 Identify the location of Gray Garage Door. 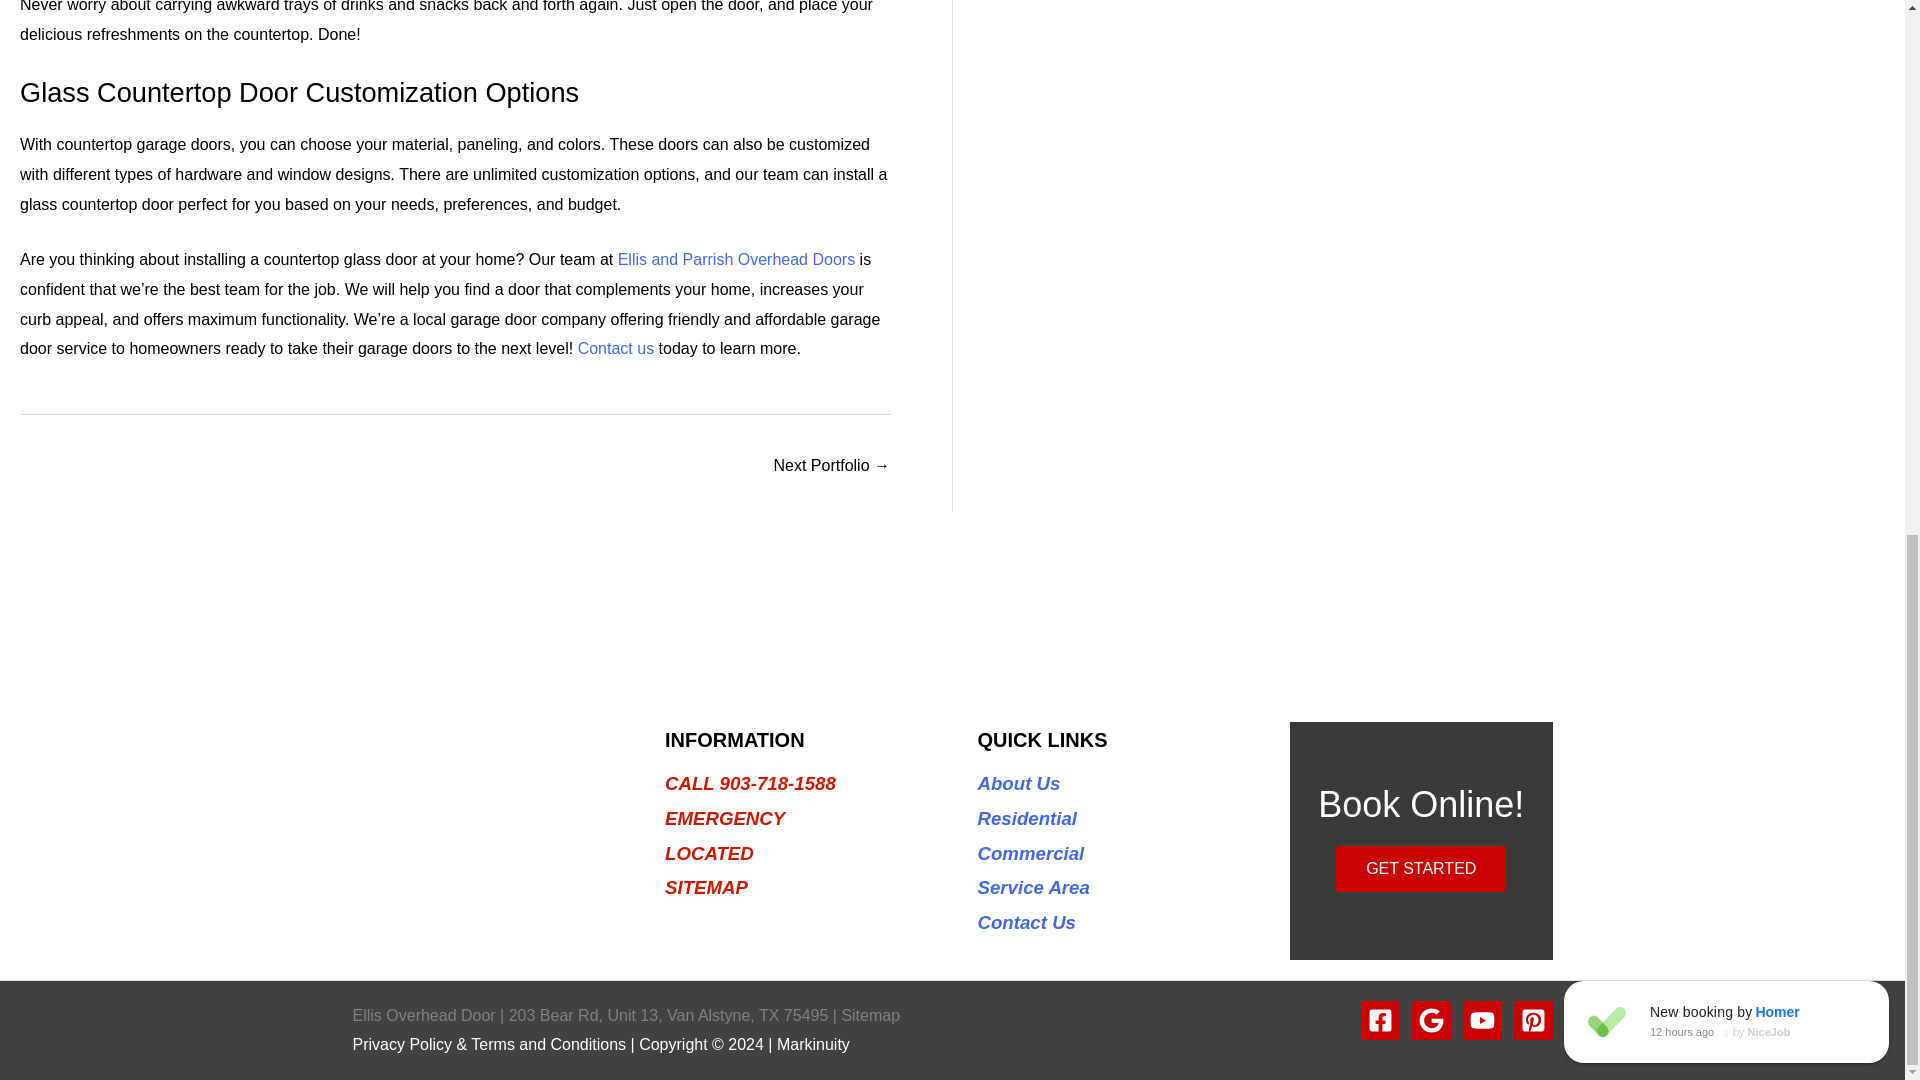
(832, 468).